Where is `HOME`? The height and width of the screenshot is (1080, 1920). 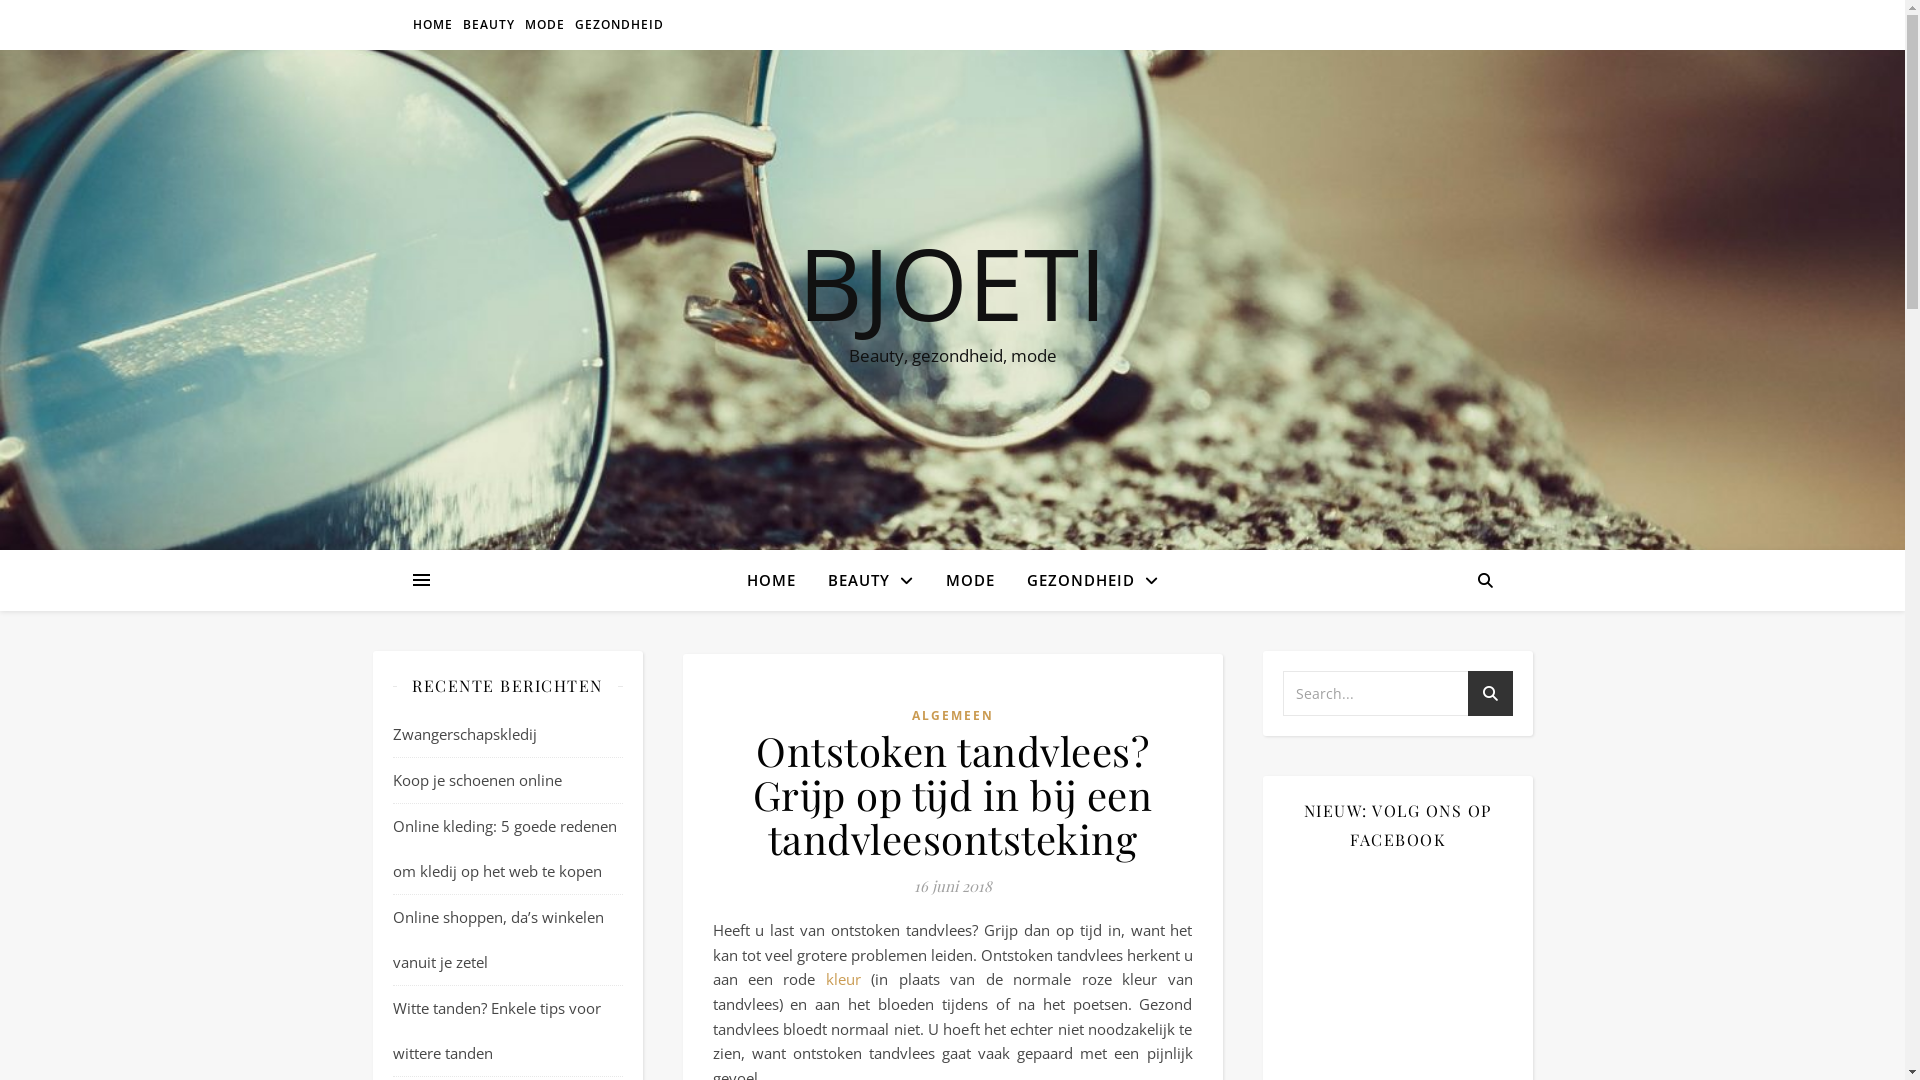 HOME is located at coordinates (434, 25).